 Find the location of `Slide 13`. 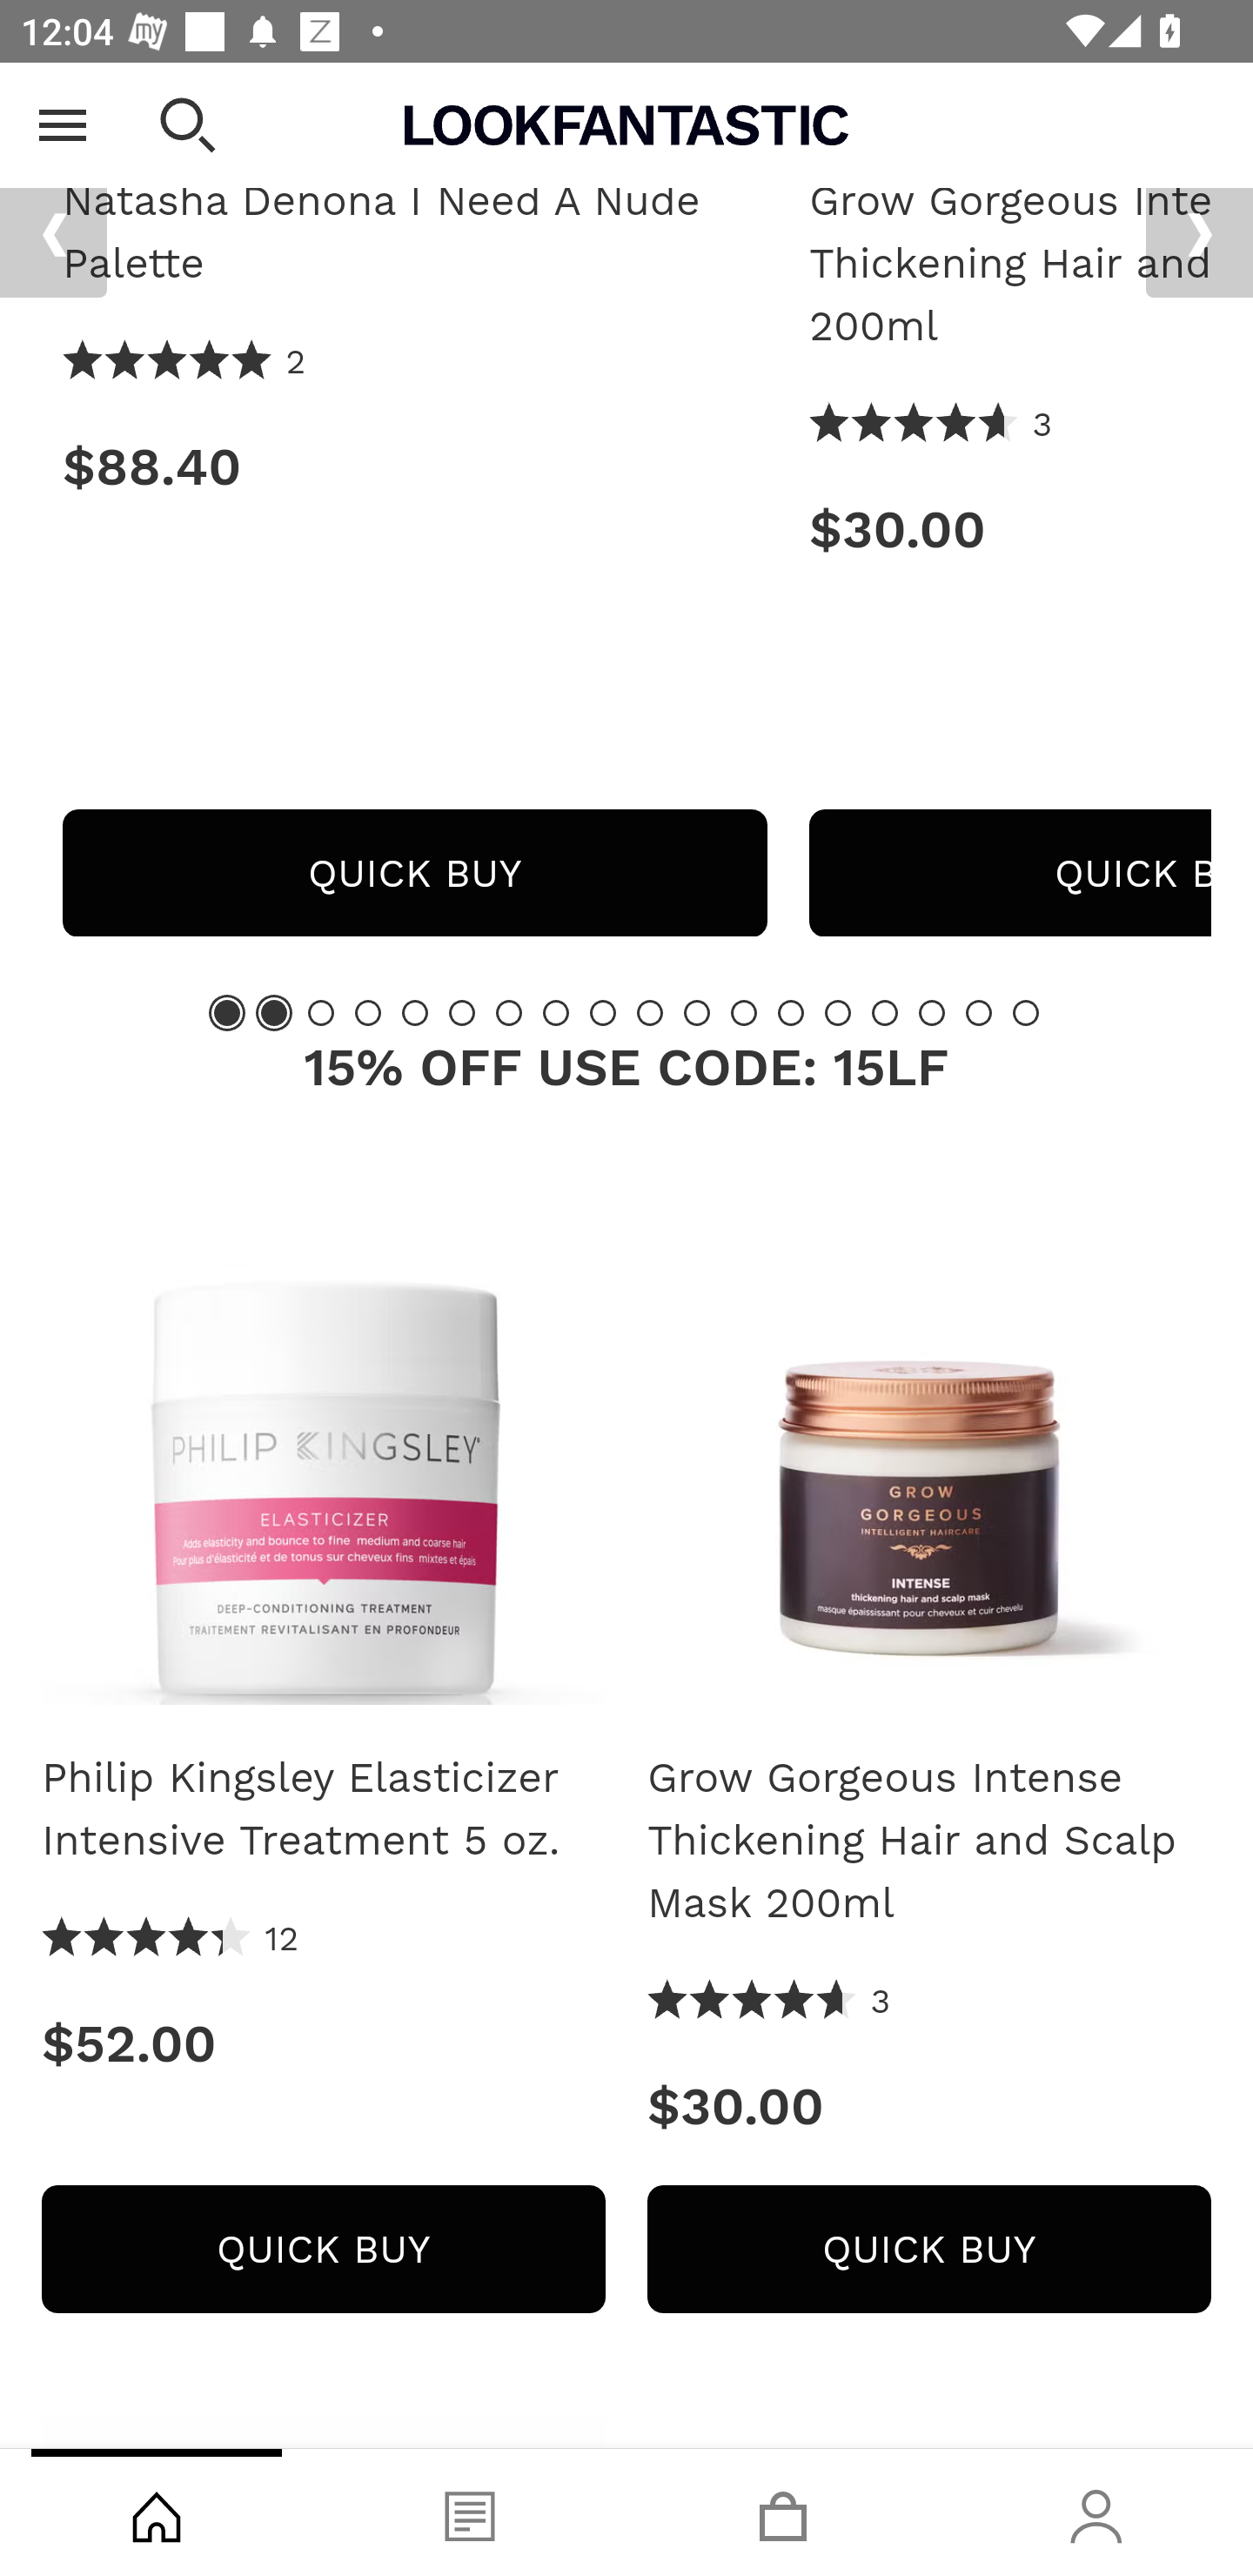

Slide 13 is located at coordinates (791, 1013).